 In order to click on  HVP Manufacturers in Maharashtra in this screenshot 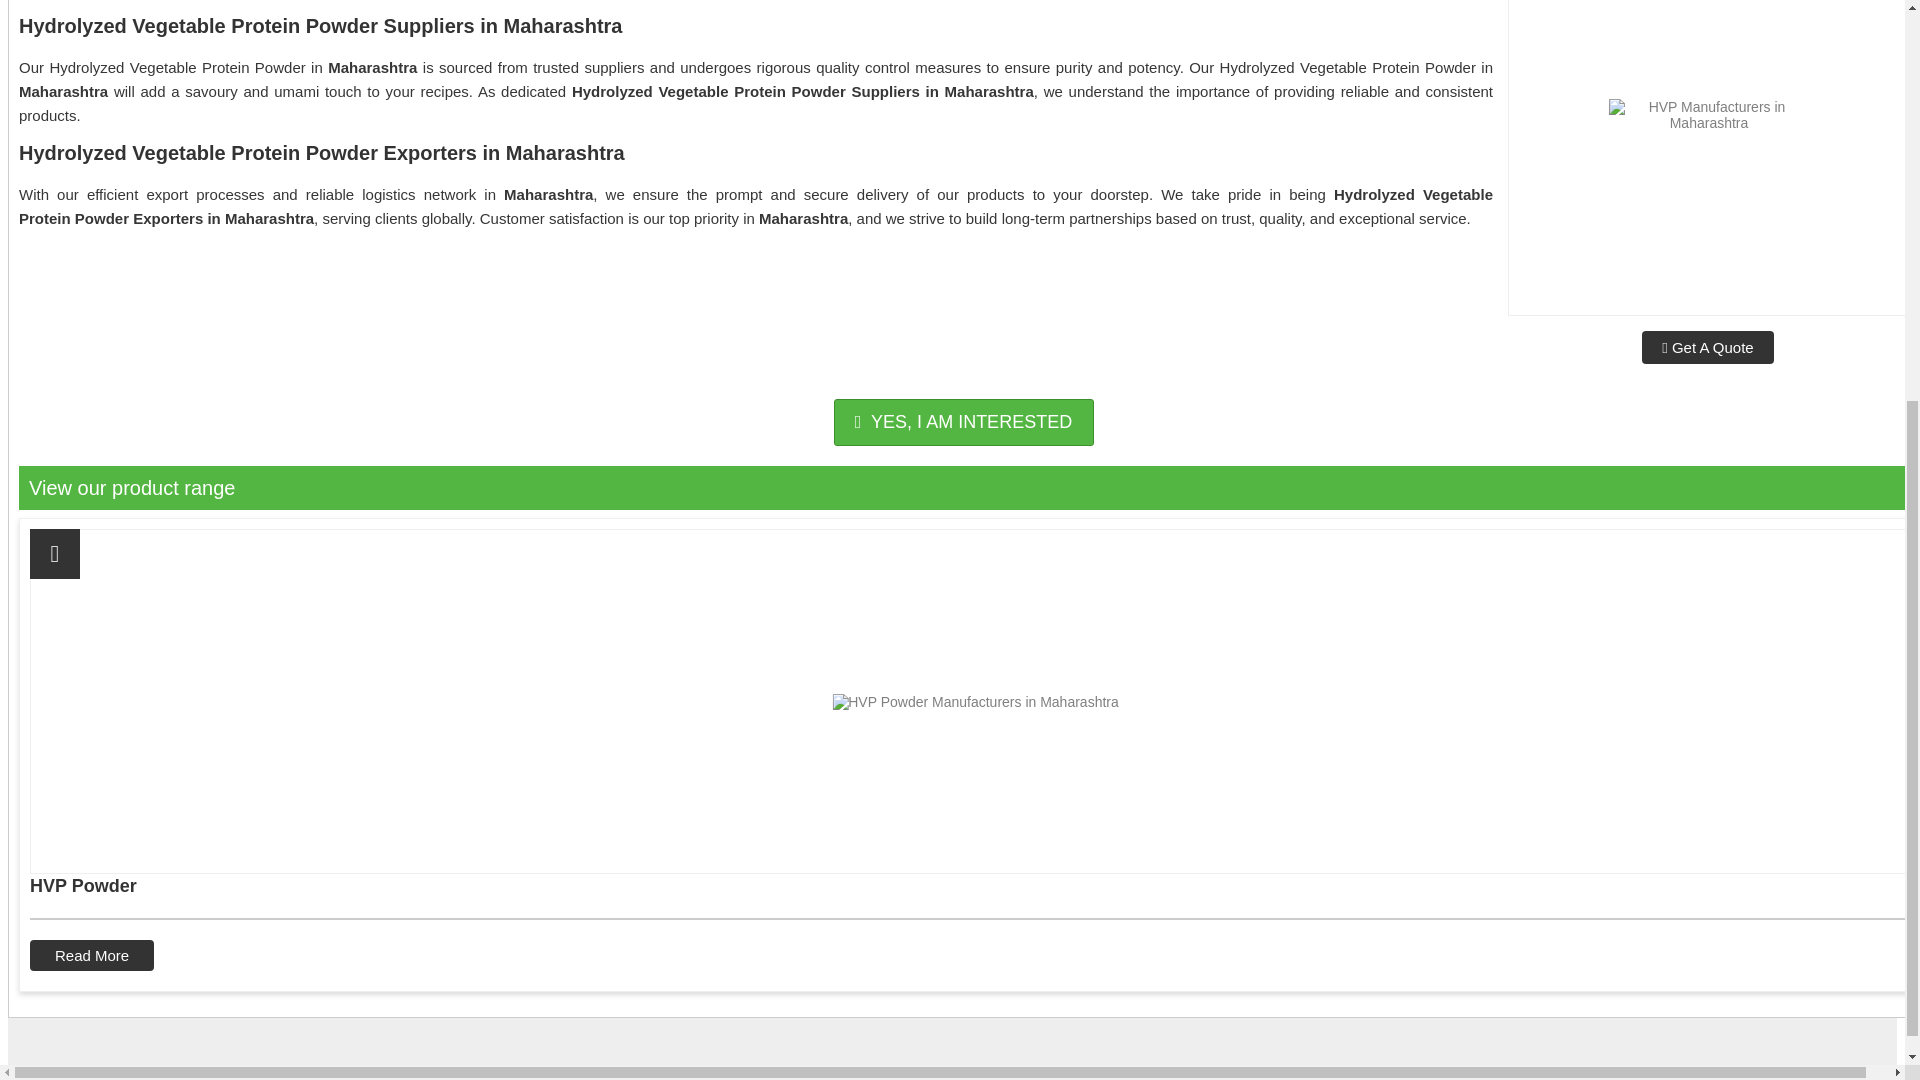, I will do `click(1708, 158)`.